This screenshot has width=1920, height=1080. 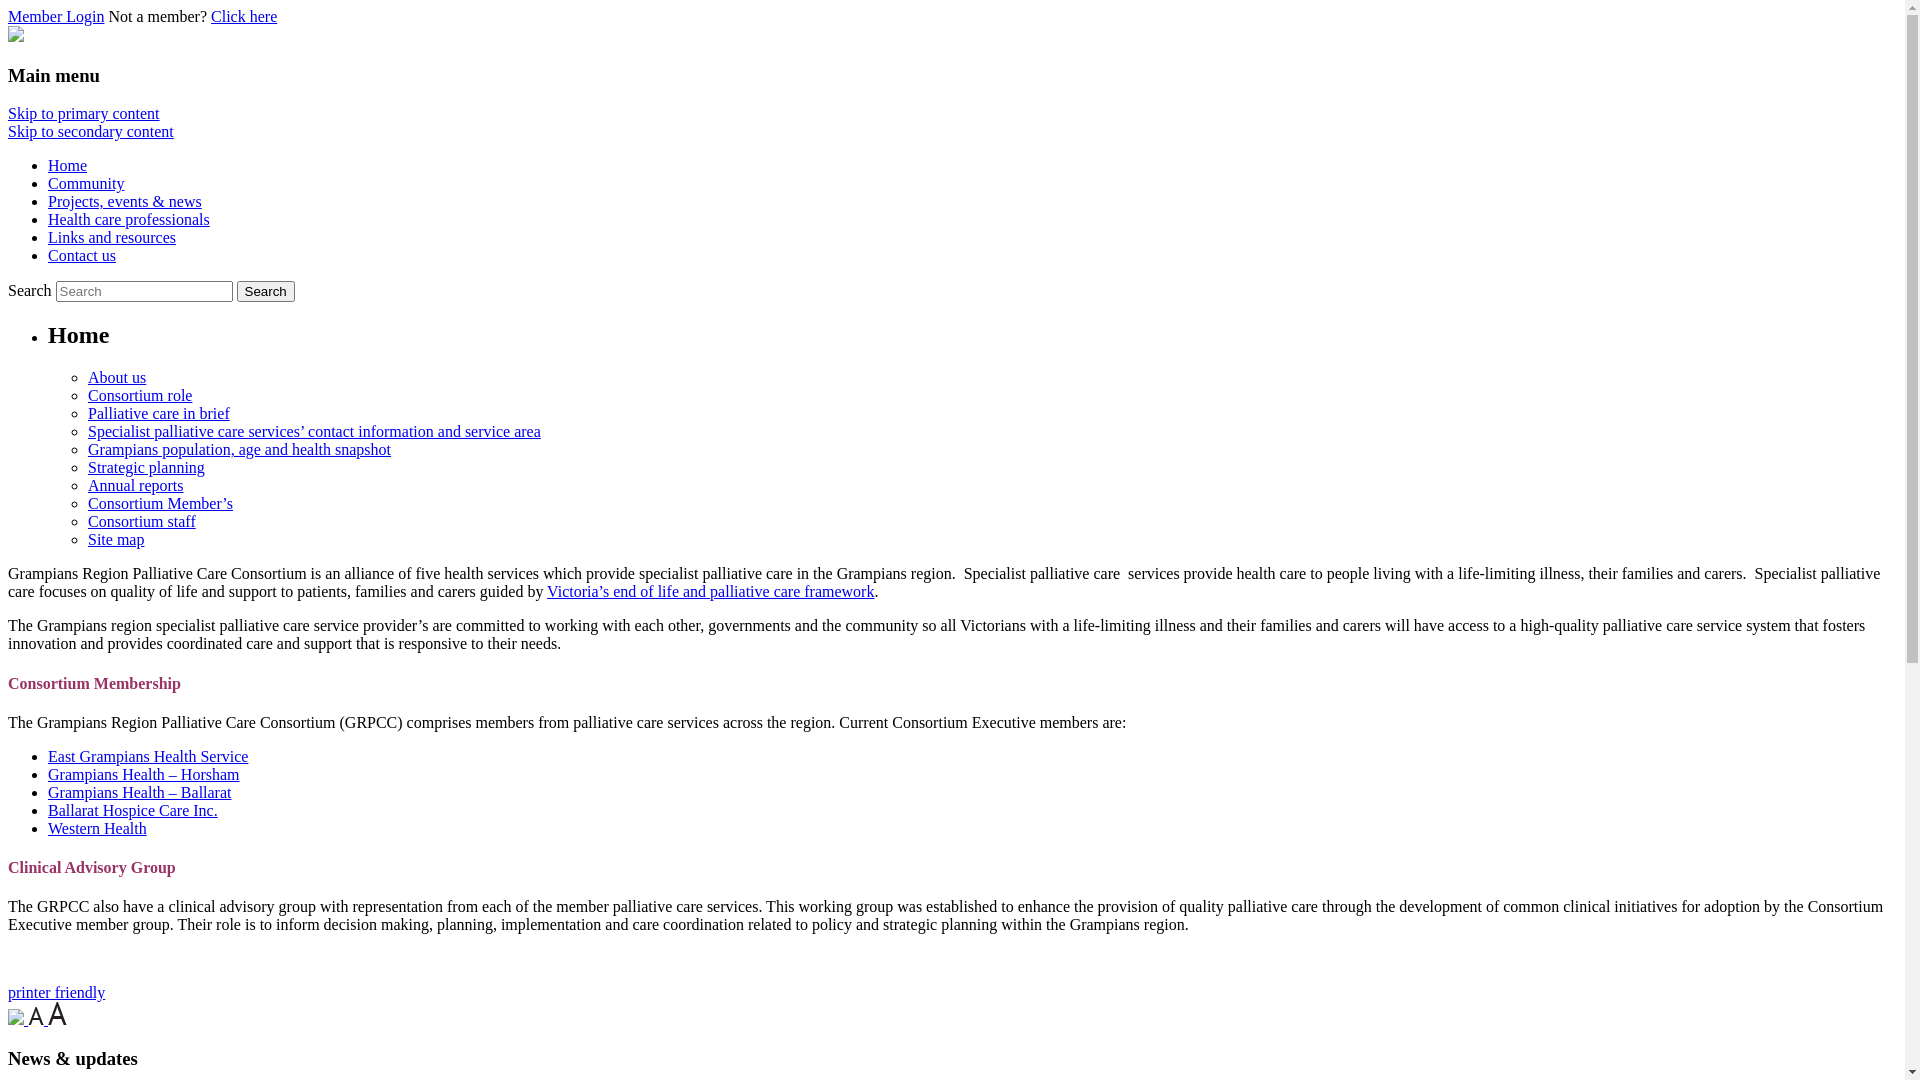 I want to click on Skip to secondary content, so click(x=91, y=132).